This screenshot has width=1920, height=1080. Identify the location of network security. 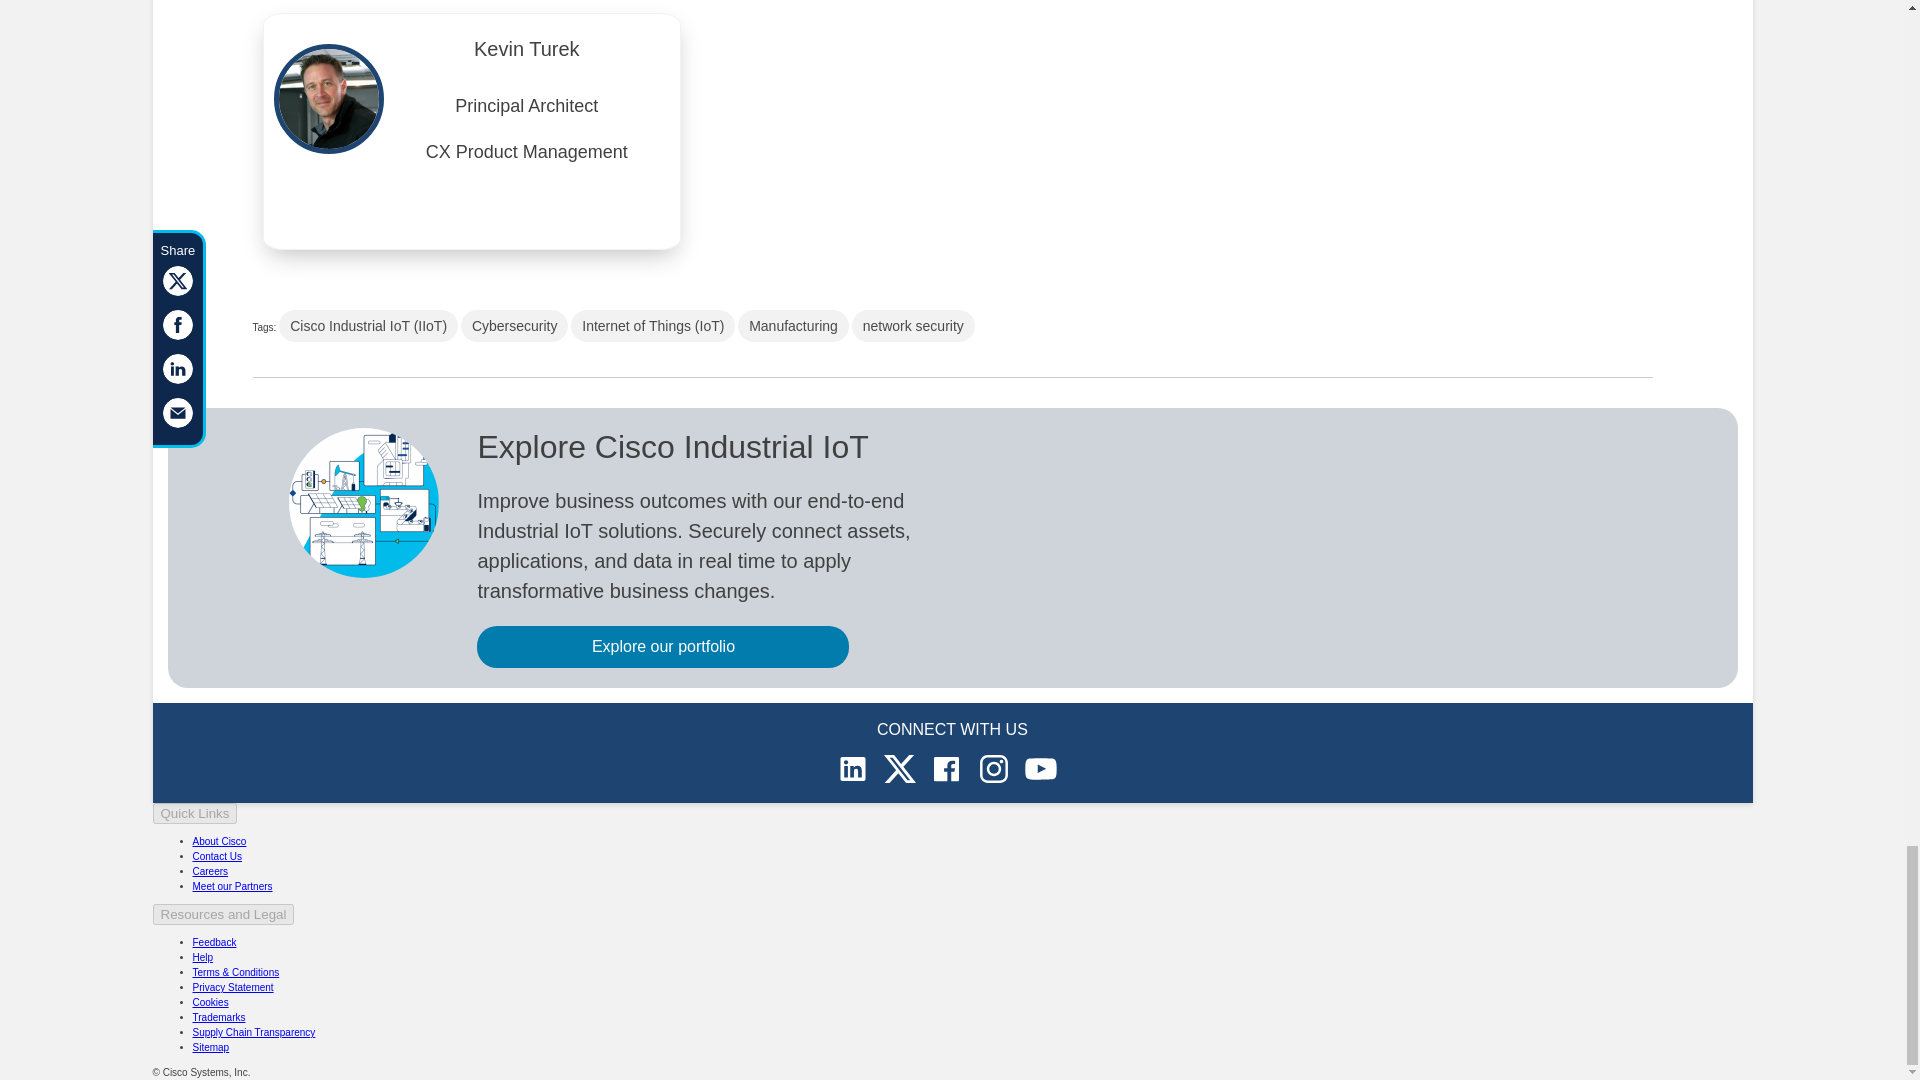
(914, 326).